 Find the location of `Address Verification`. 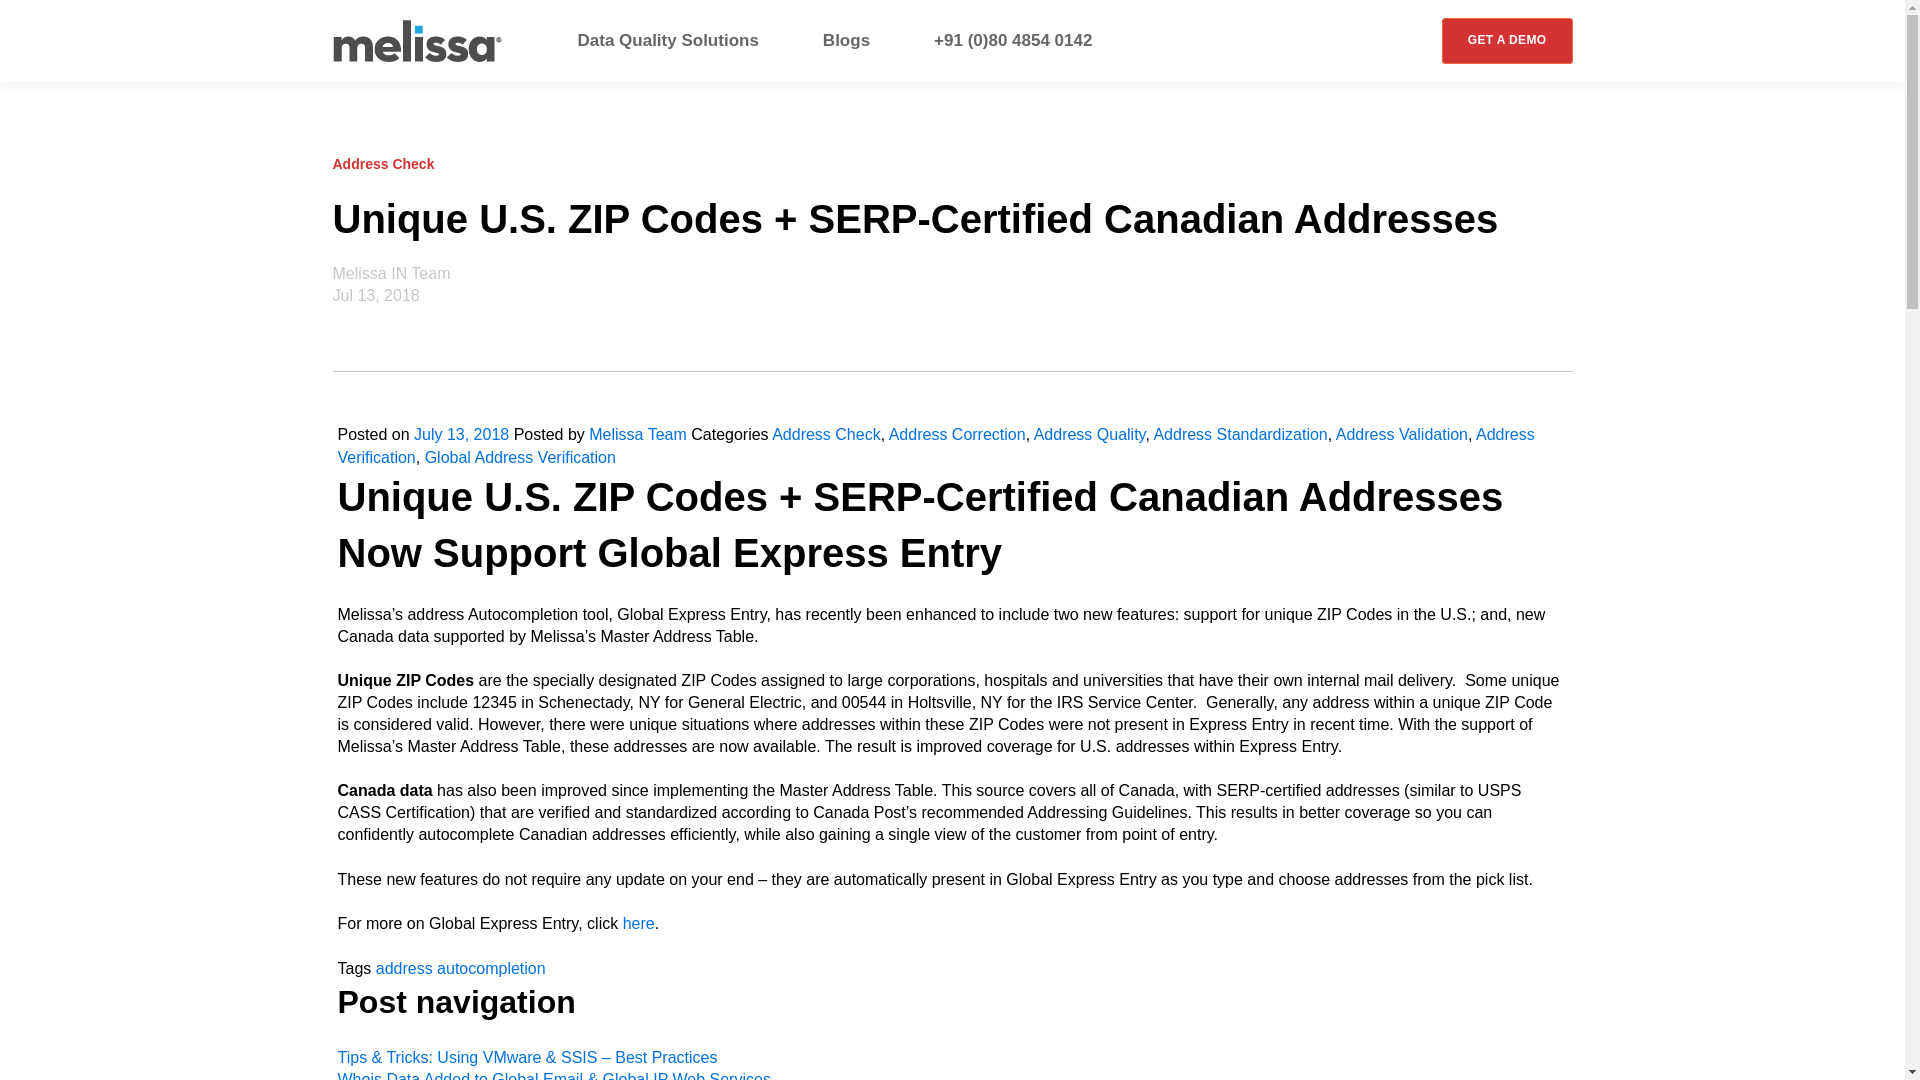

Address Verification is located at coordinates (936, 445).